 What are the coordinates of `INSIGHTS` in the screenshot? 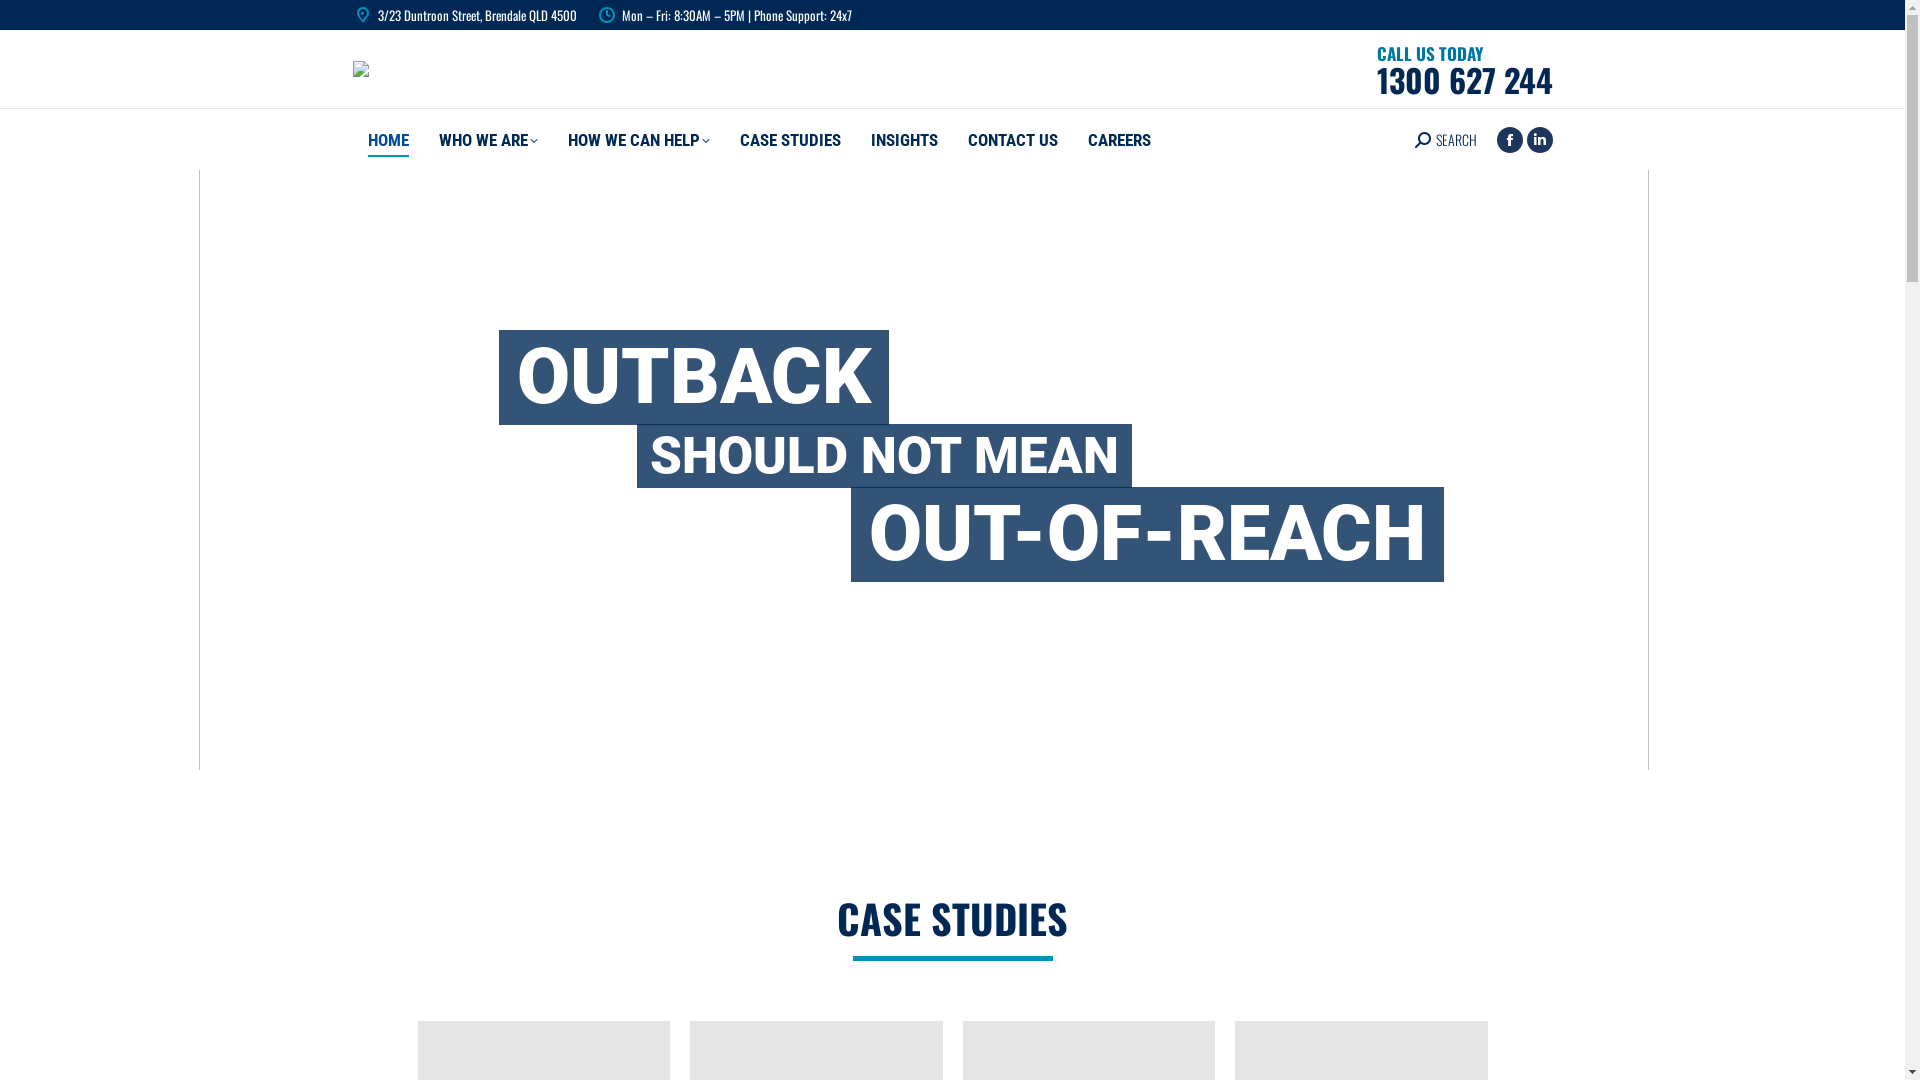 It's located at (904, 140).